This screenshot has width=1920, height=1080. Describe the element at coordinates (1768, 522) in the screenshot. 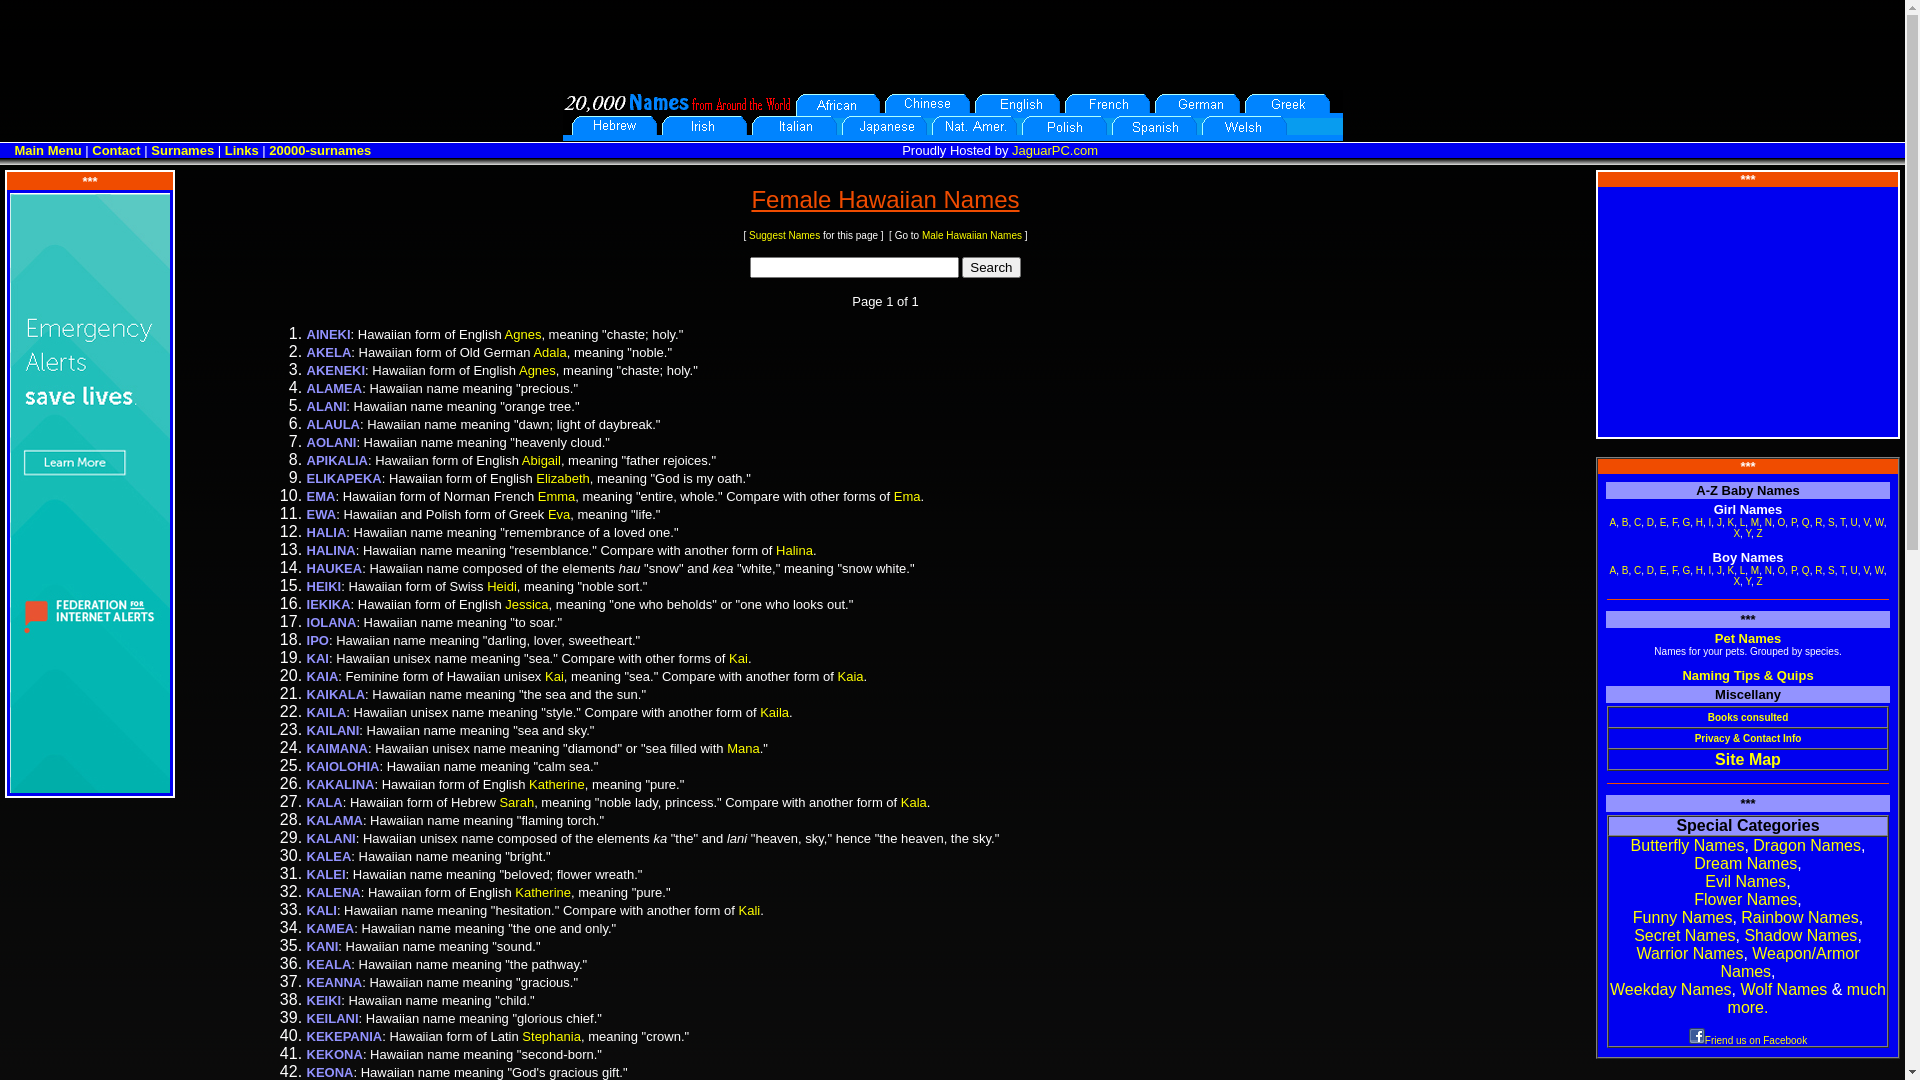

I see `N` at that location.